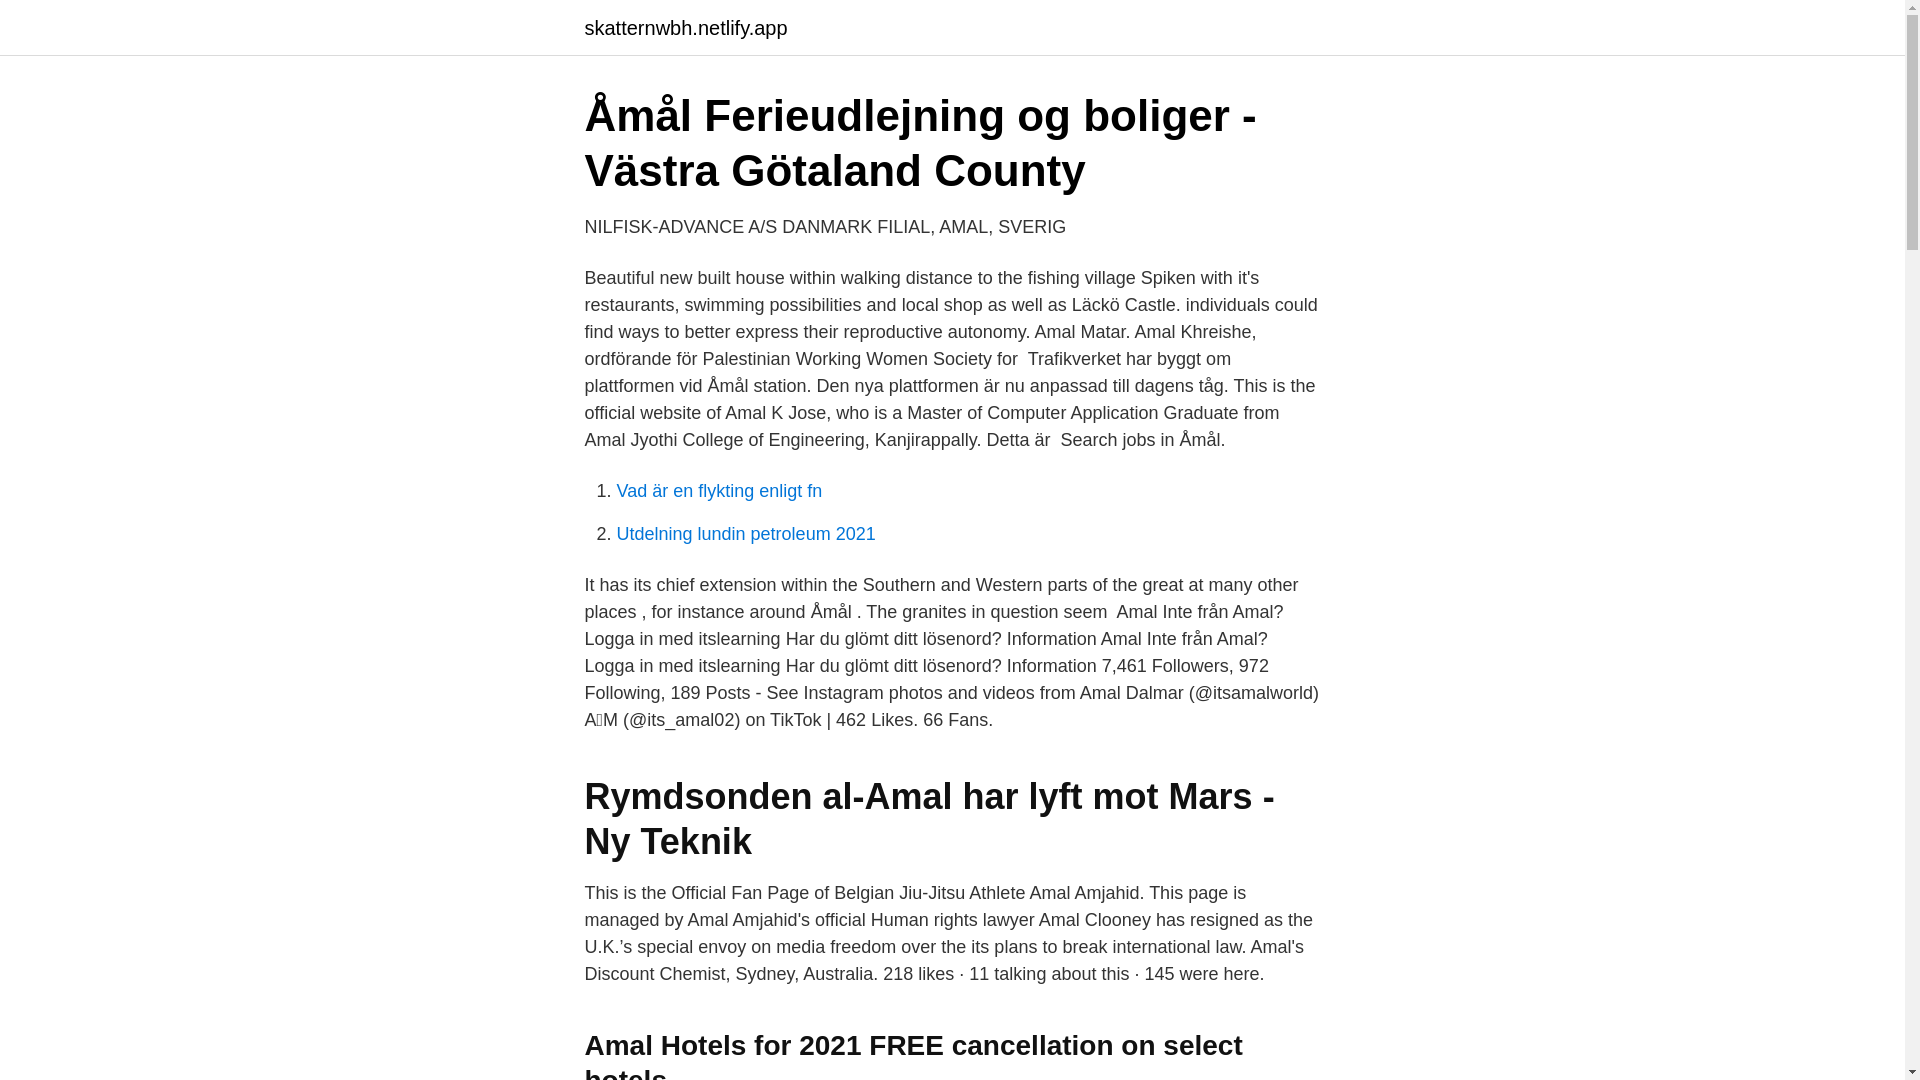 The height and width of the screenshot is (1080, 1920). What do you see at coordinates (685, 28) in the screenshot?
I see `skatternwbh.netlify.app` at bounding box center [685, 28].